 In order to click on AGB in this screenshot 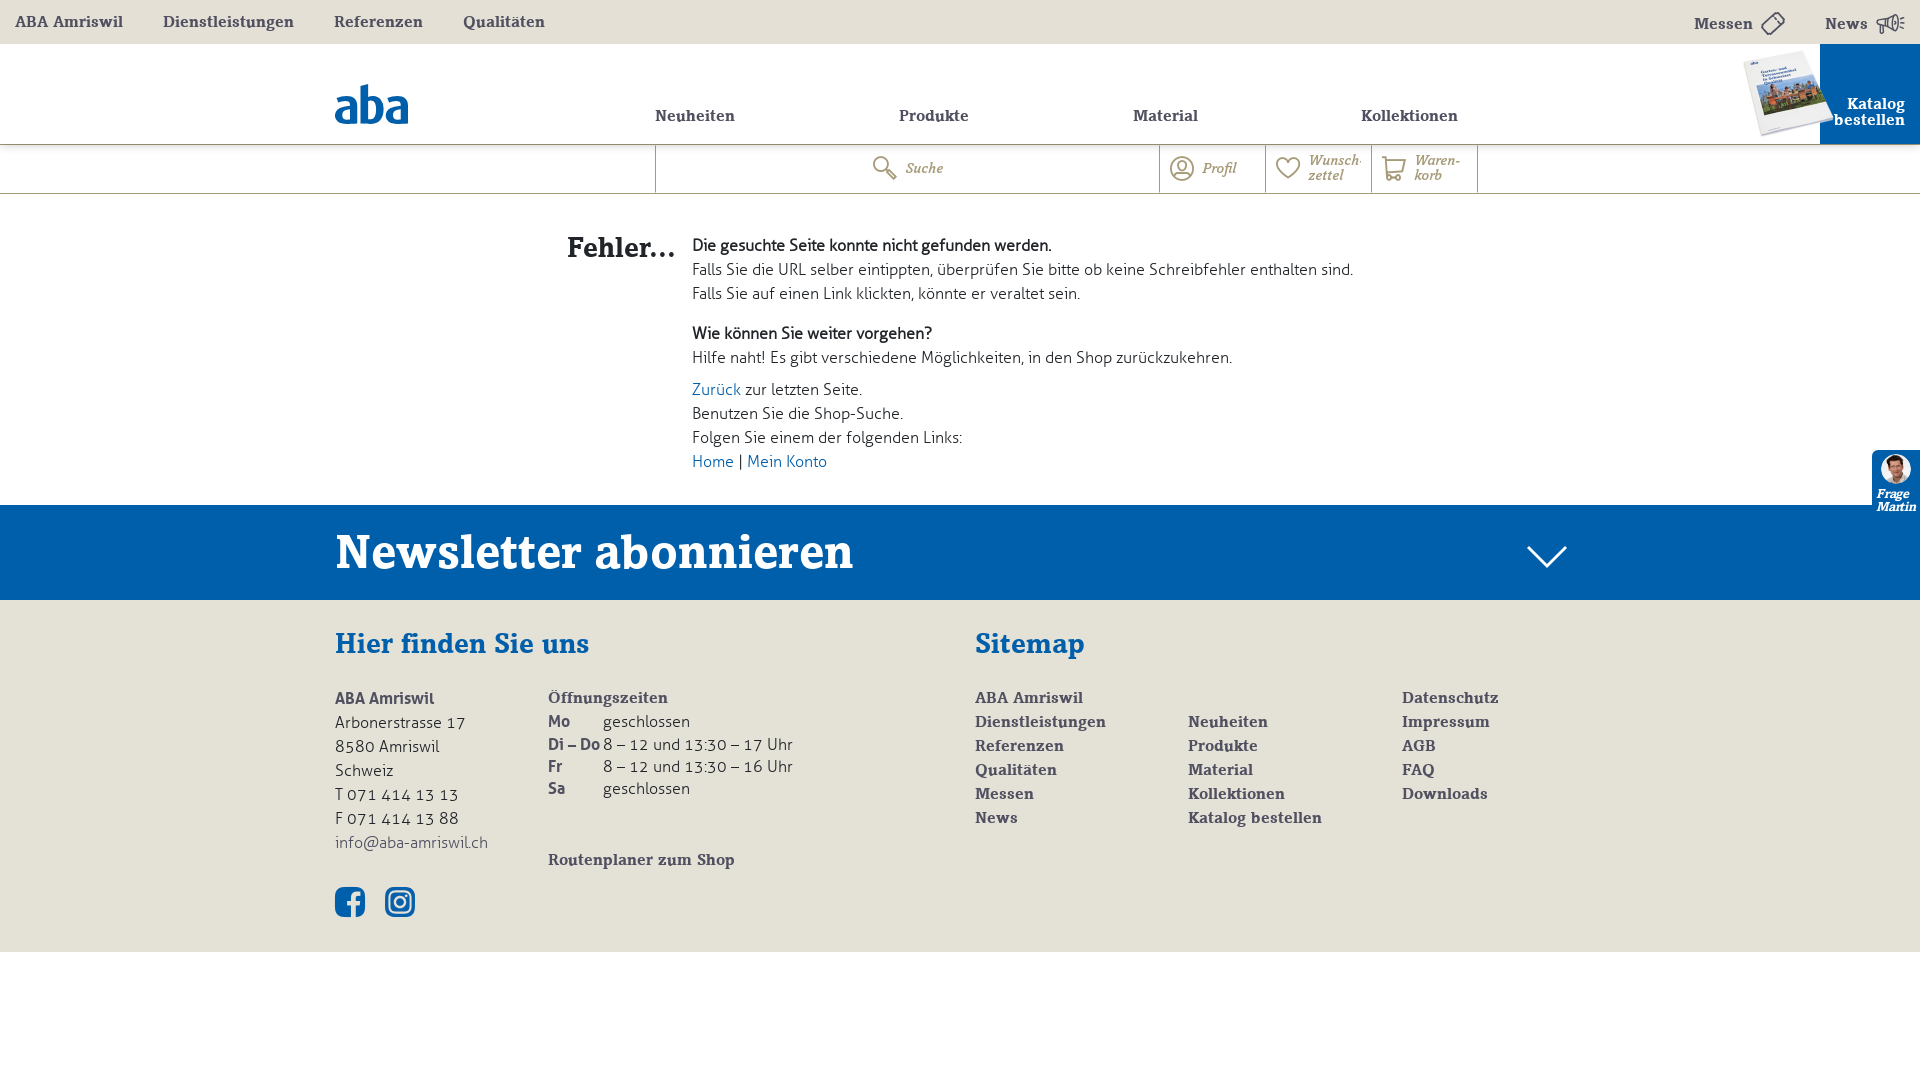, I will do `click(1419, 747)`.